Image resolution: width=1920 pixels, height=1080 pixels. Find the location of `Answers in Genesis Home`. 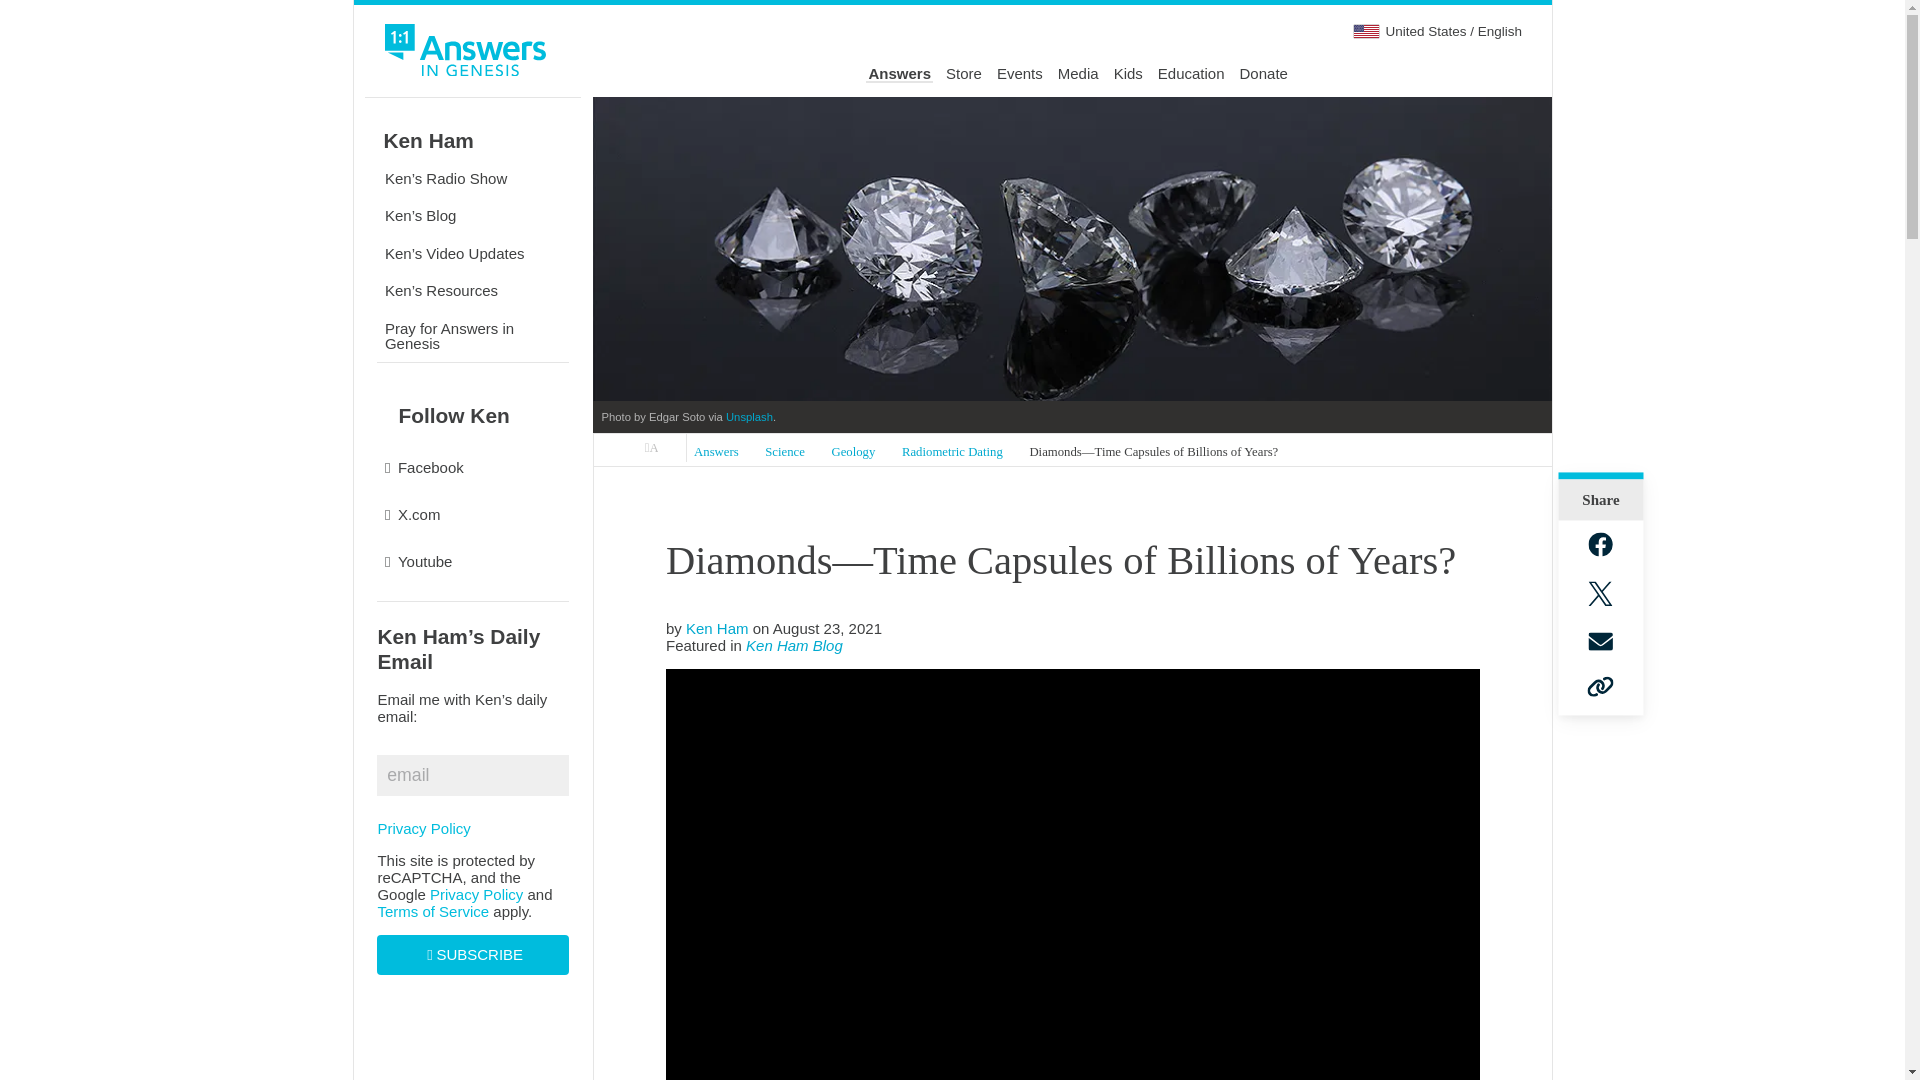

Answers in Genesis Home is located at coordinates (466, 53).